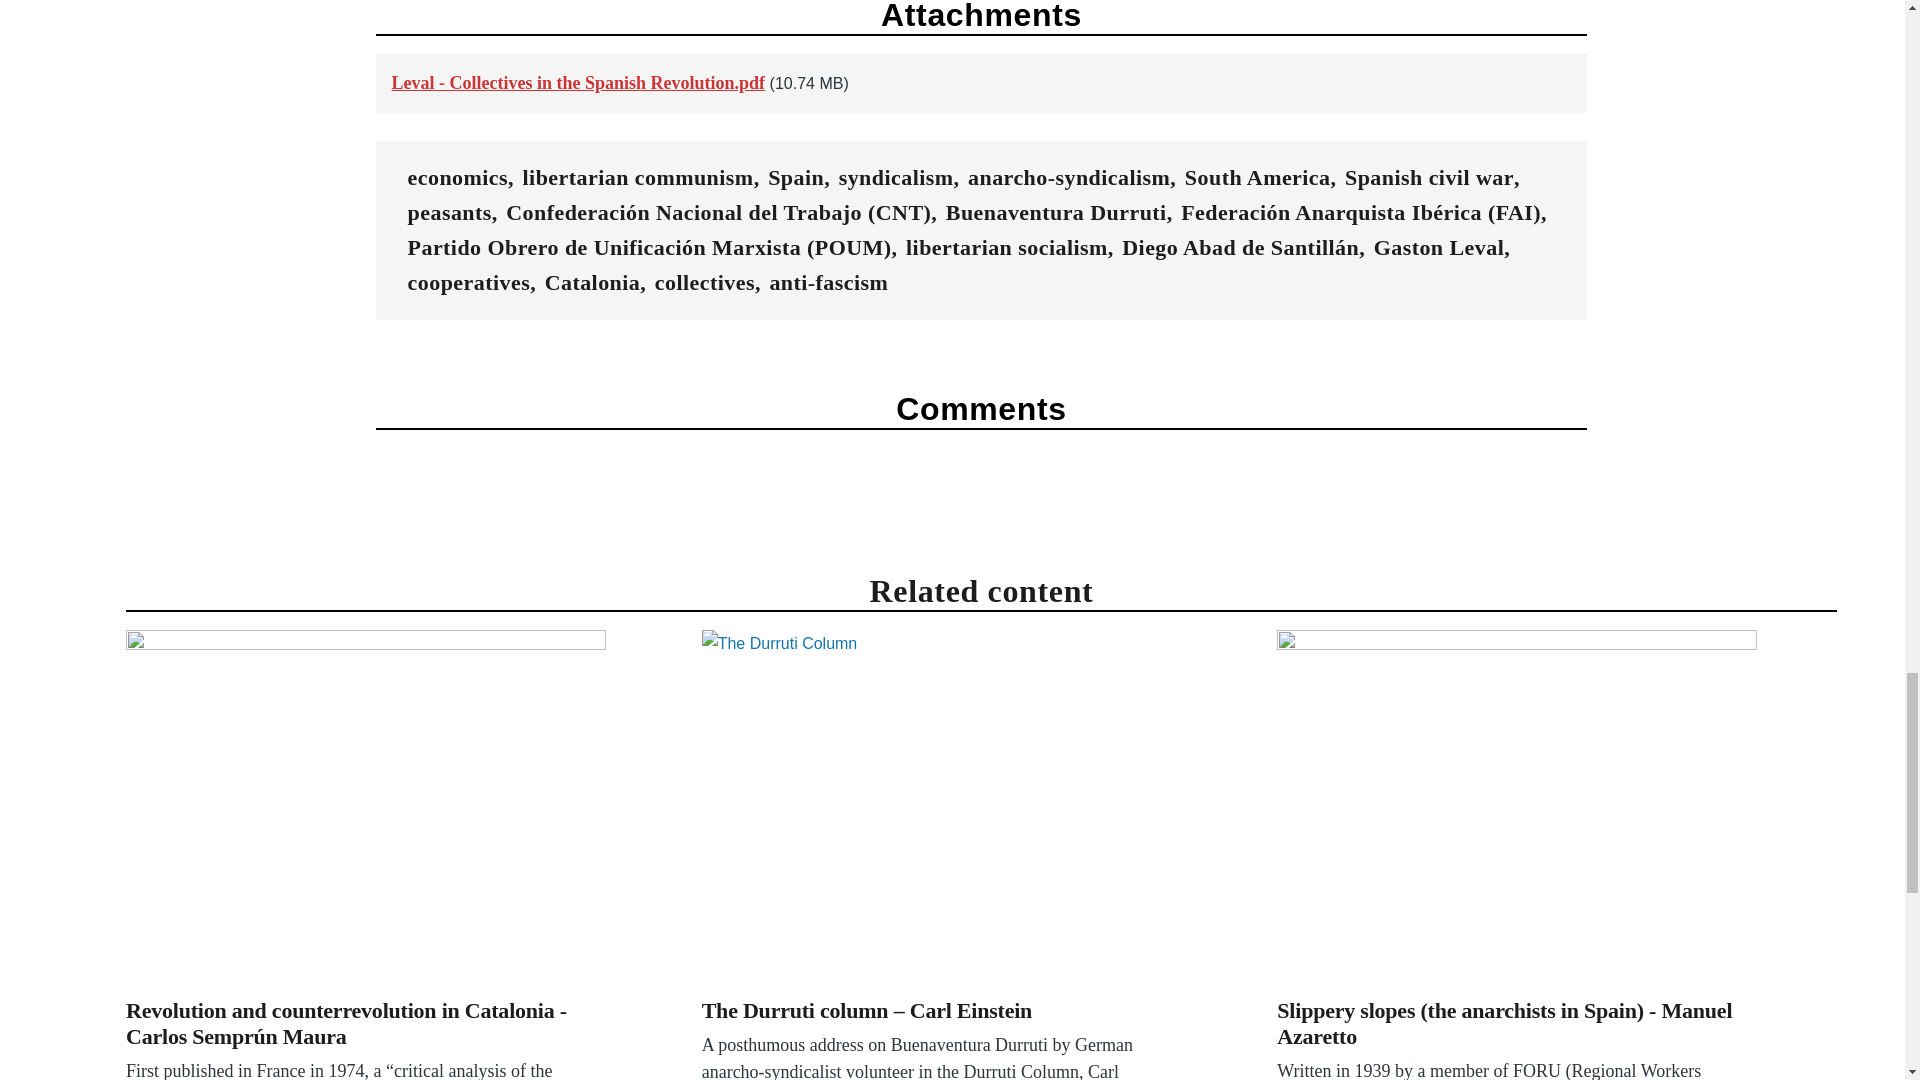 Image resolution: width=1920 pixels, height=1080 pixels. I want to click on Gaston Leval, so click(1440, 248).